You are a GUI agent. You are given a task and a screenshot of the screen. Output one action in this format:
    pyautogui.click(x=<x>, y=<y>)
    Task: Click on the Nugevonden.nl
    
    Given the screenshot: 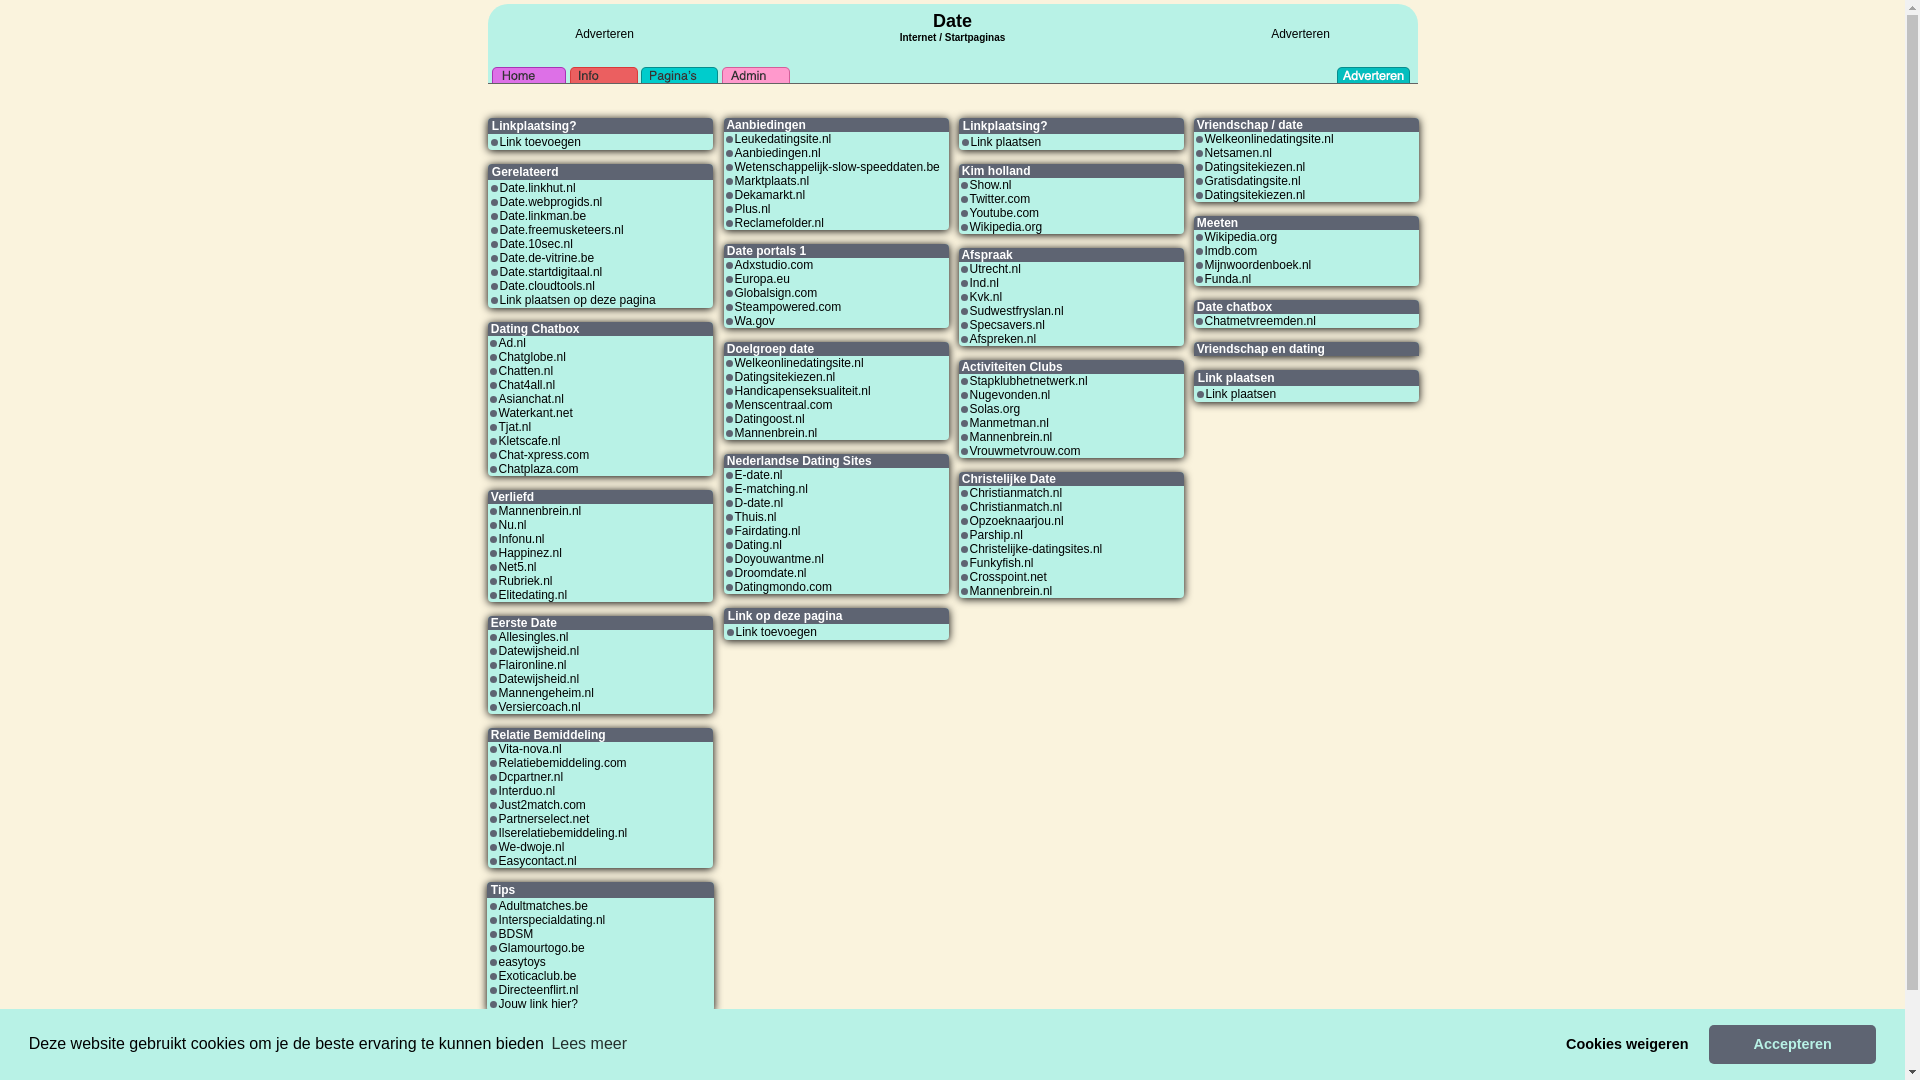 What is the action you would take?
    pyautogui.click(x=1010, y=395)
    